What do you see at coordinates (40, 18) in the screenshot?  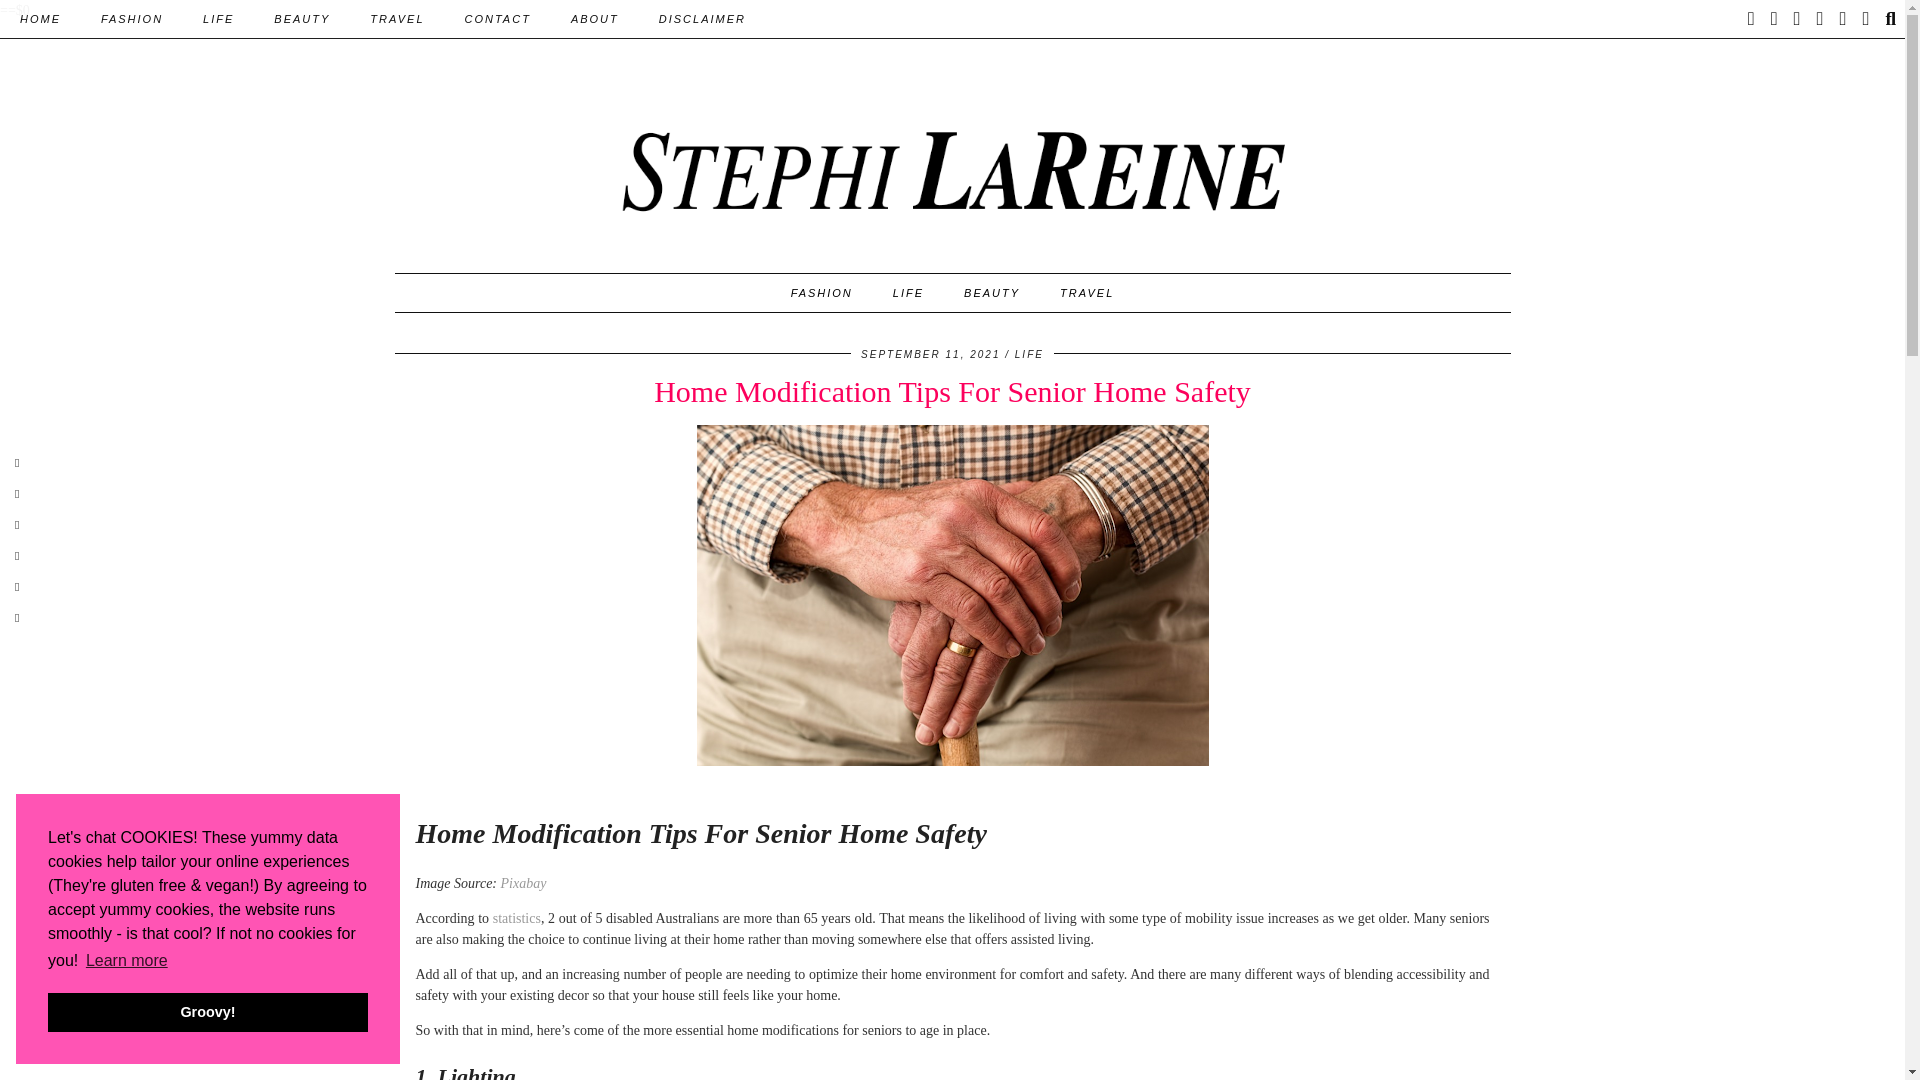 I see `HOME` at bounding box center [40, 18].